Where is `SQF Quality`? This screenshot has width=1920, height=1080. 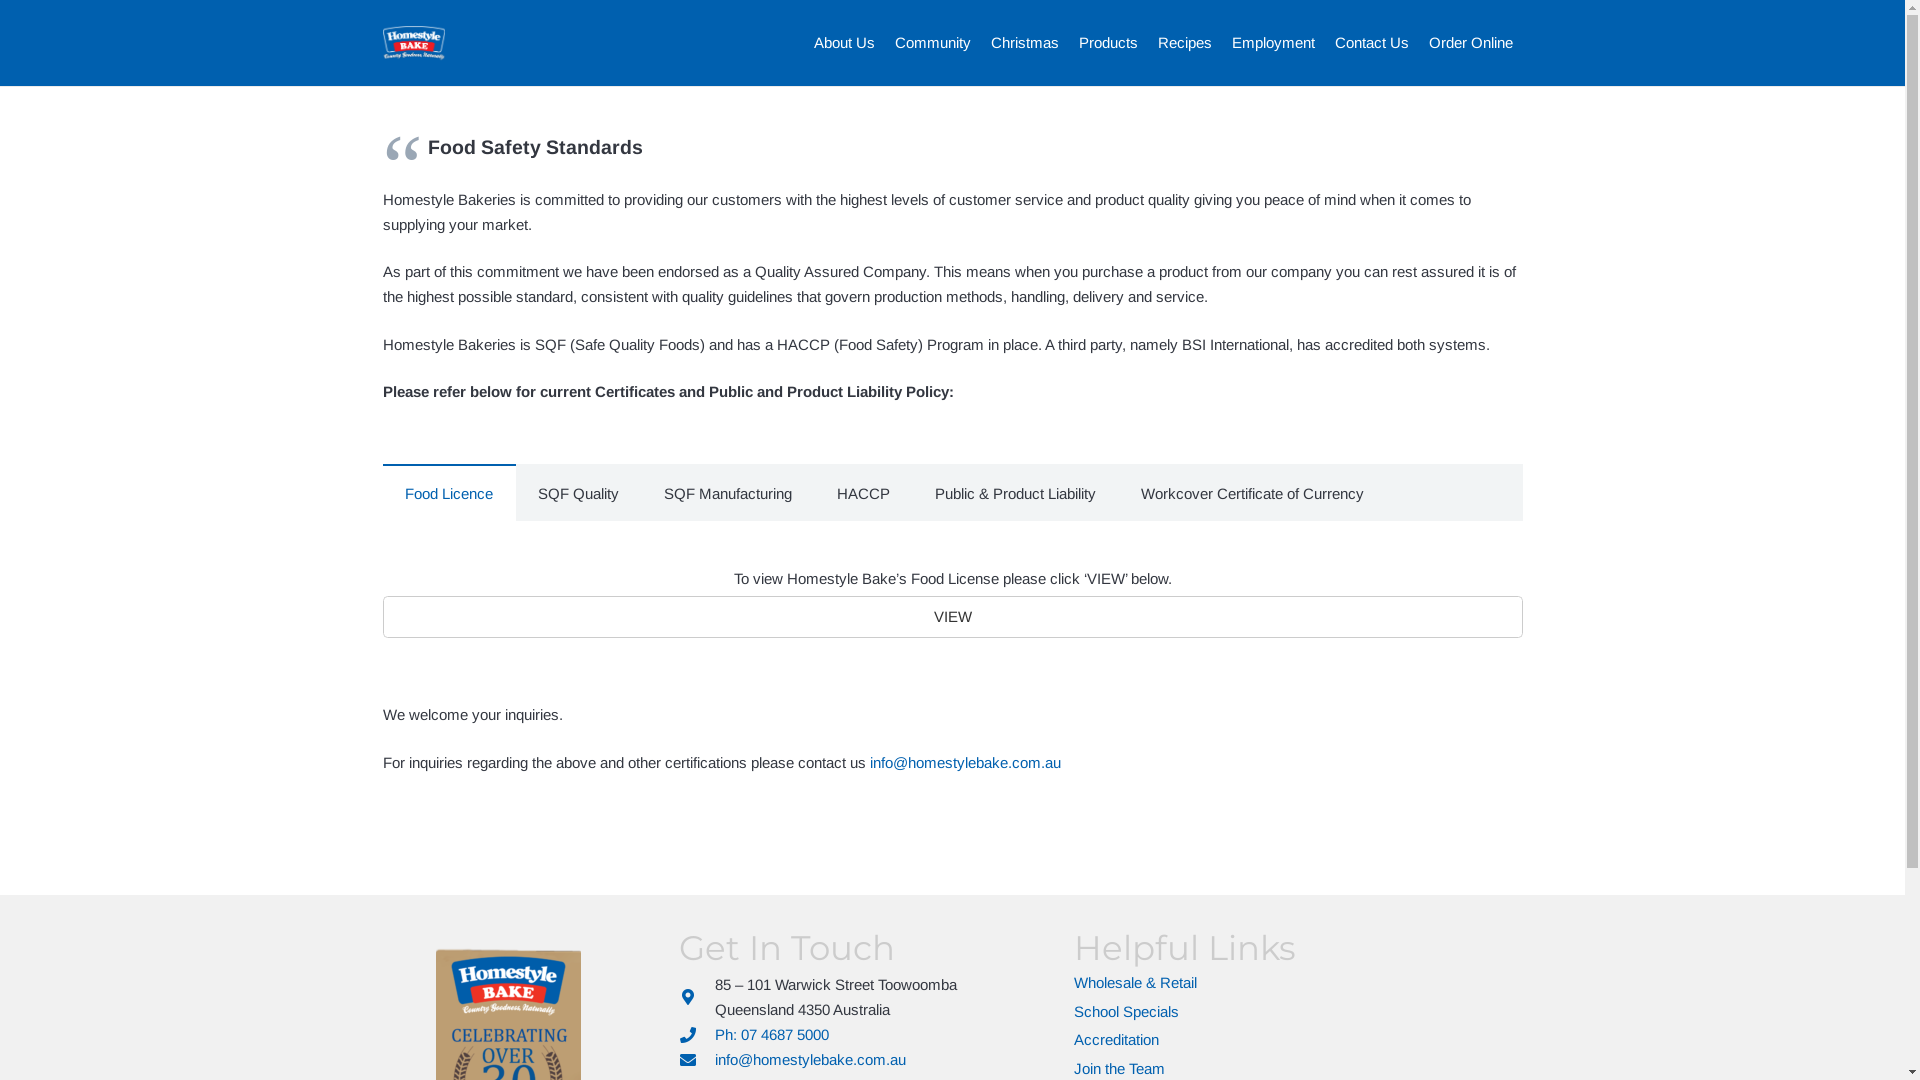
SQF Quality is located at coordinates (579, 492).